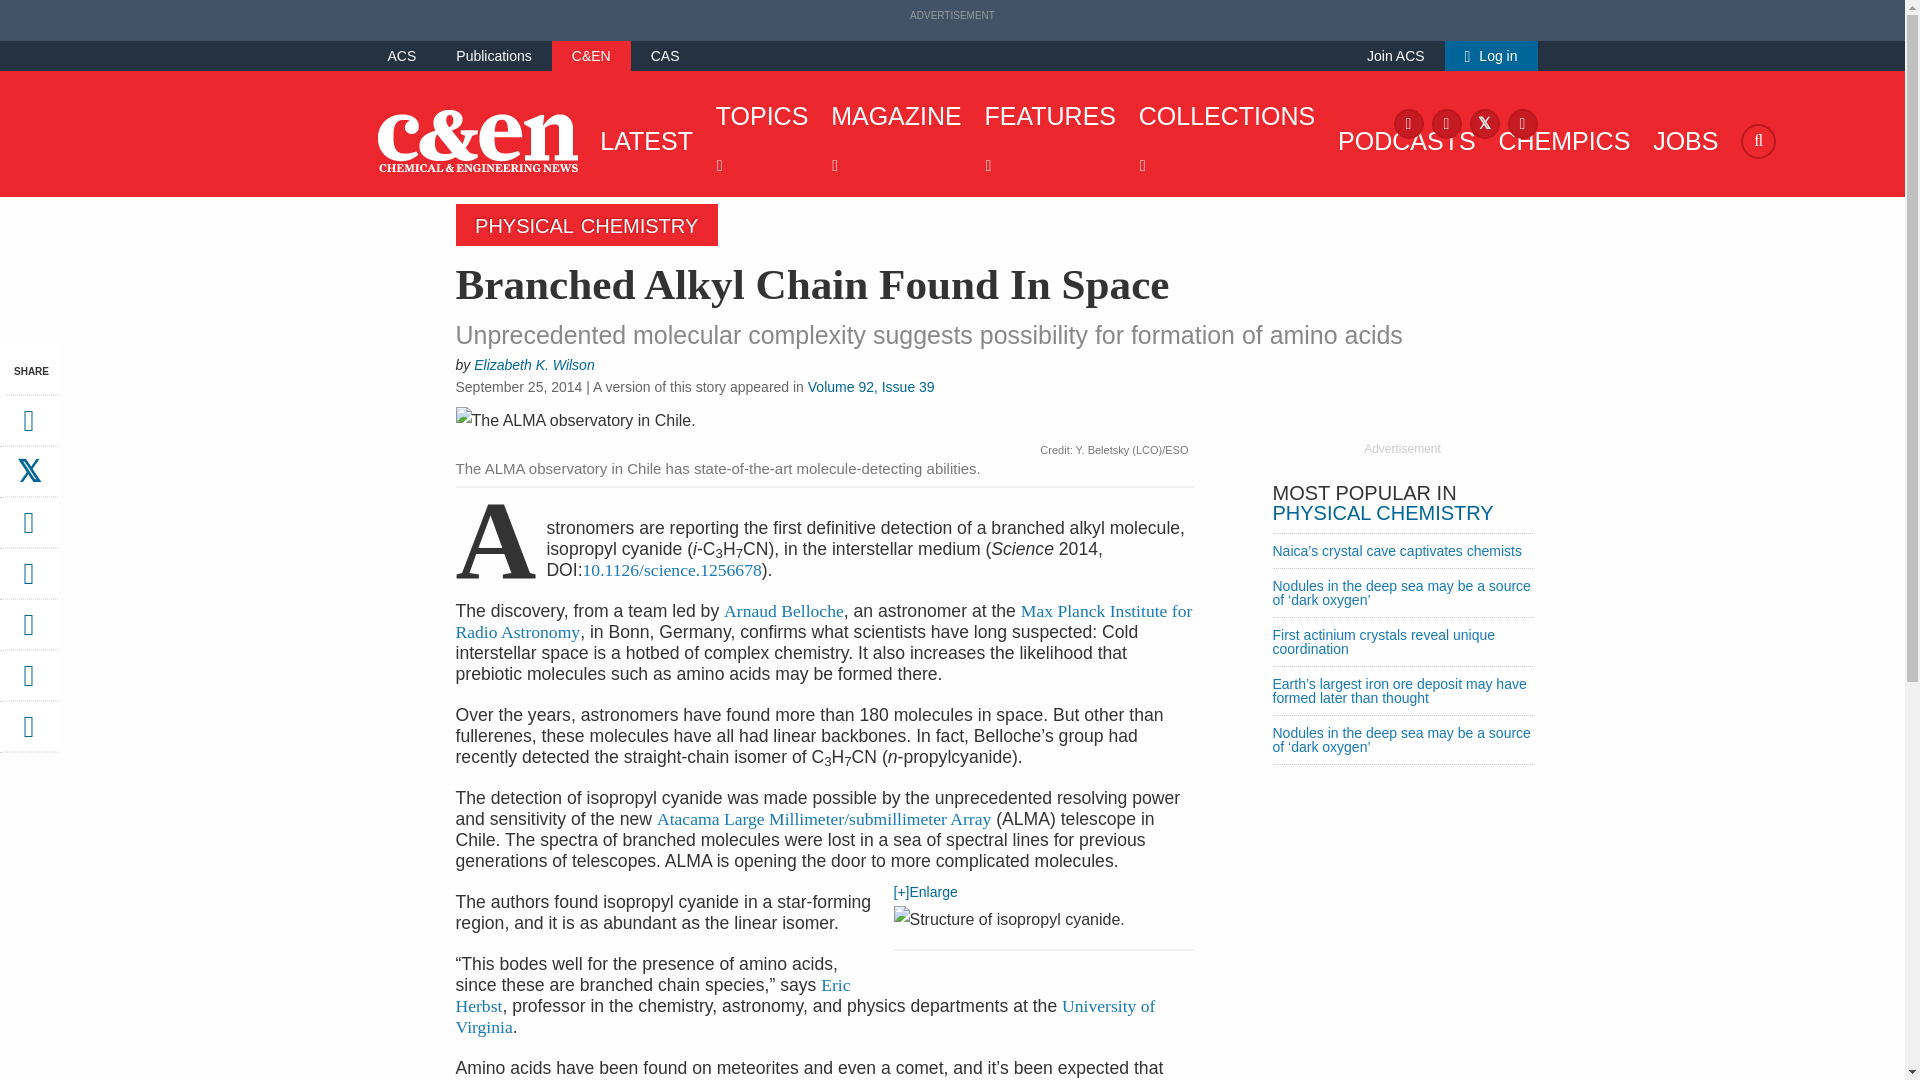  Describe the element at coordinates (823, 818) in the screenshot. I see `ALMA observatory` at that location.